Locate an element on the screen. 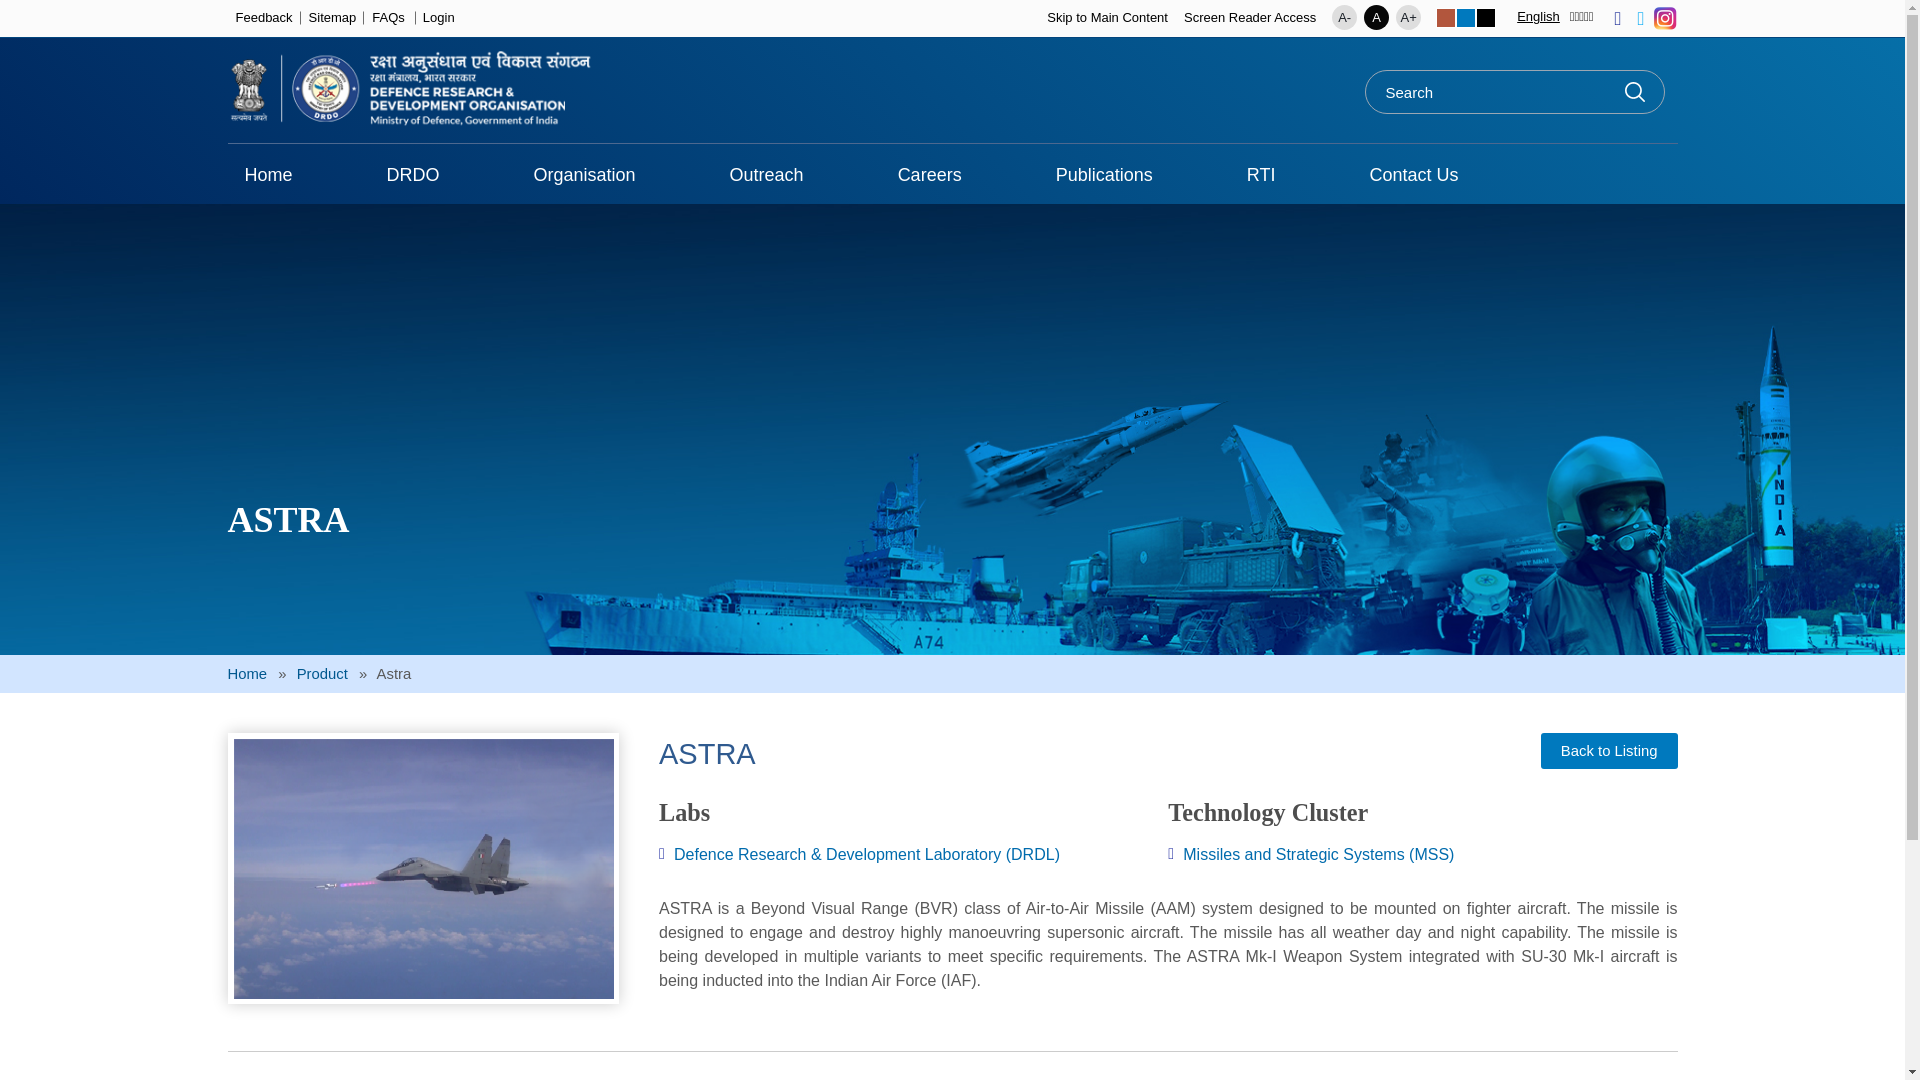 The height and width of the screenshot is (1080, 1920). High Contrast View is located at coordinates (1486, 18).